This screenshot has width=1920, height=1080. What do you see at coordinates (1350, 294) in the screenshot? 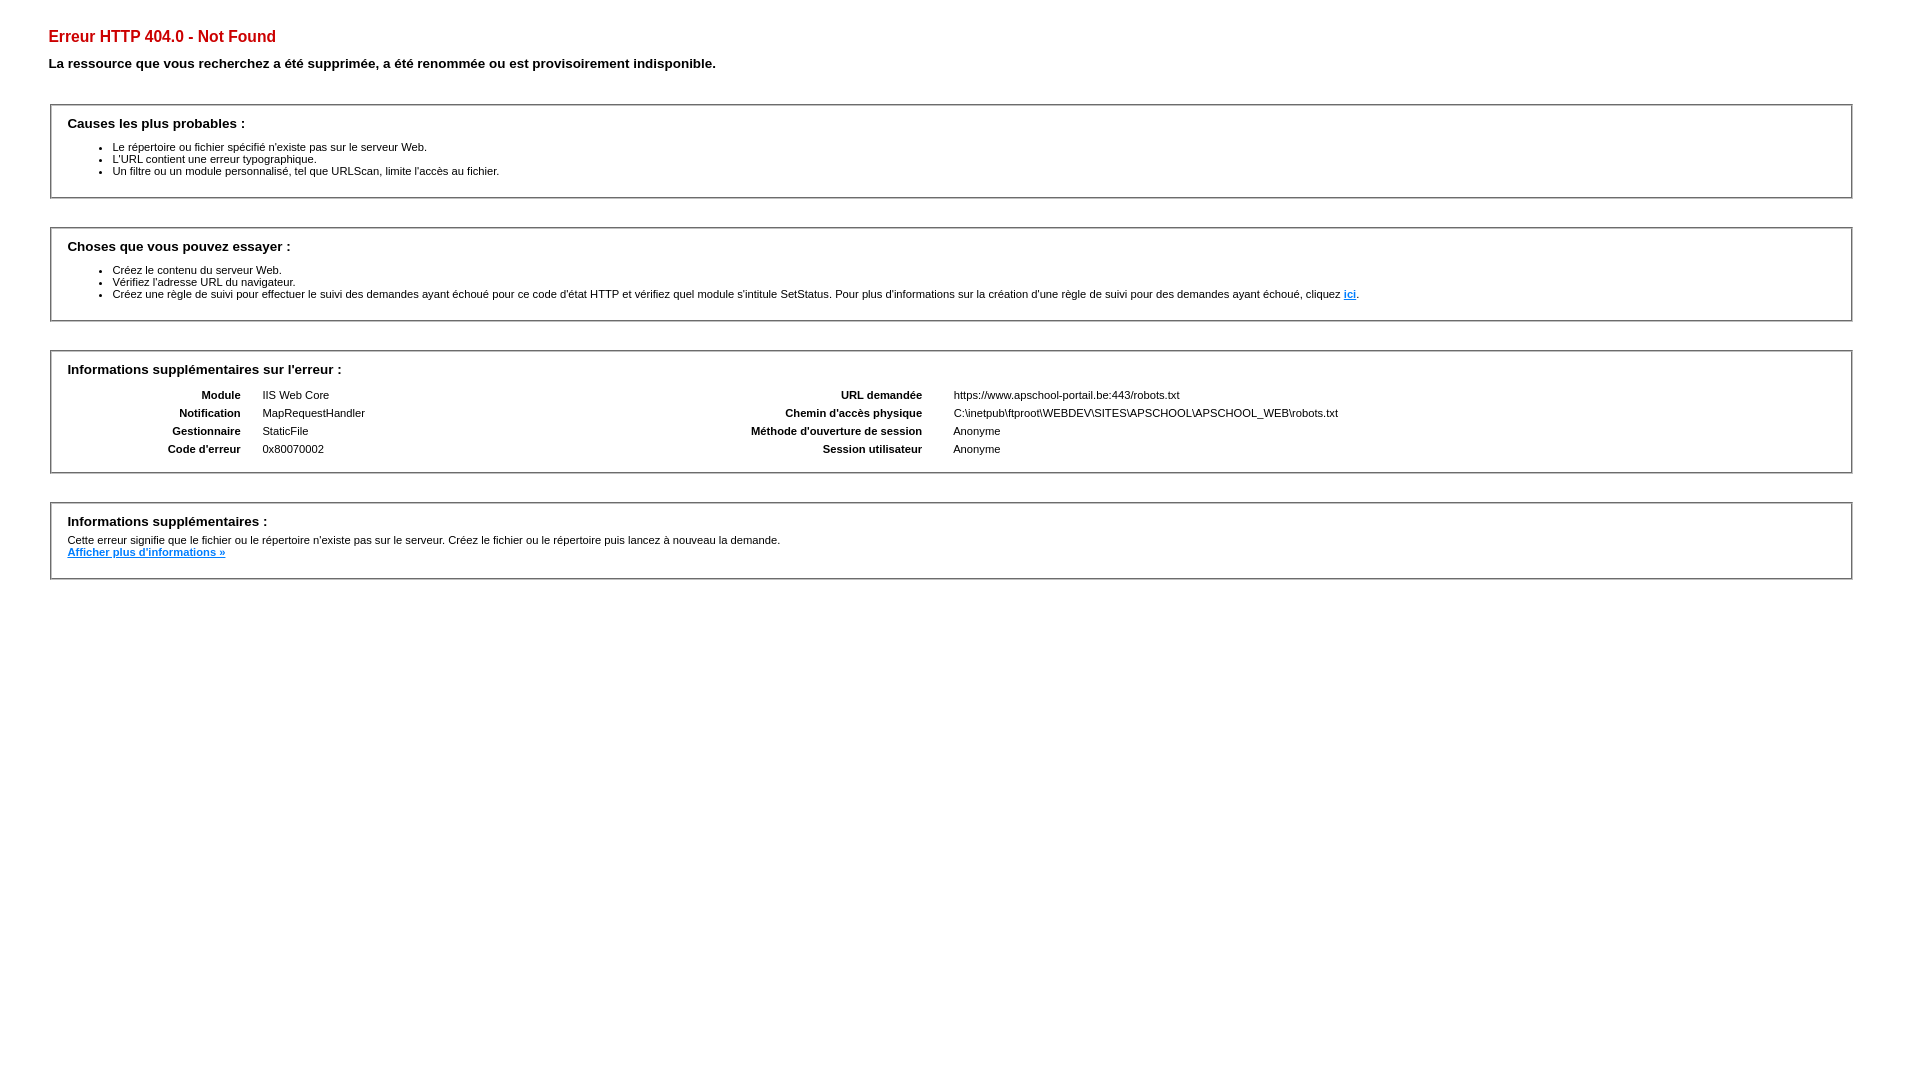
I see `ici` at bounding box center [1350, 294].